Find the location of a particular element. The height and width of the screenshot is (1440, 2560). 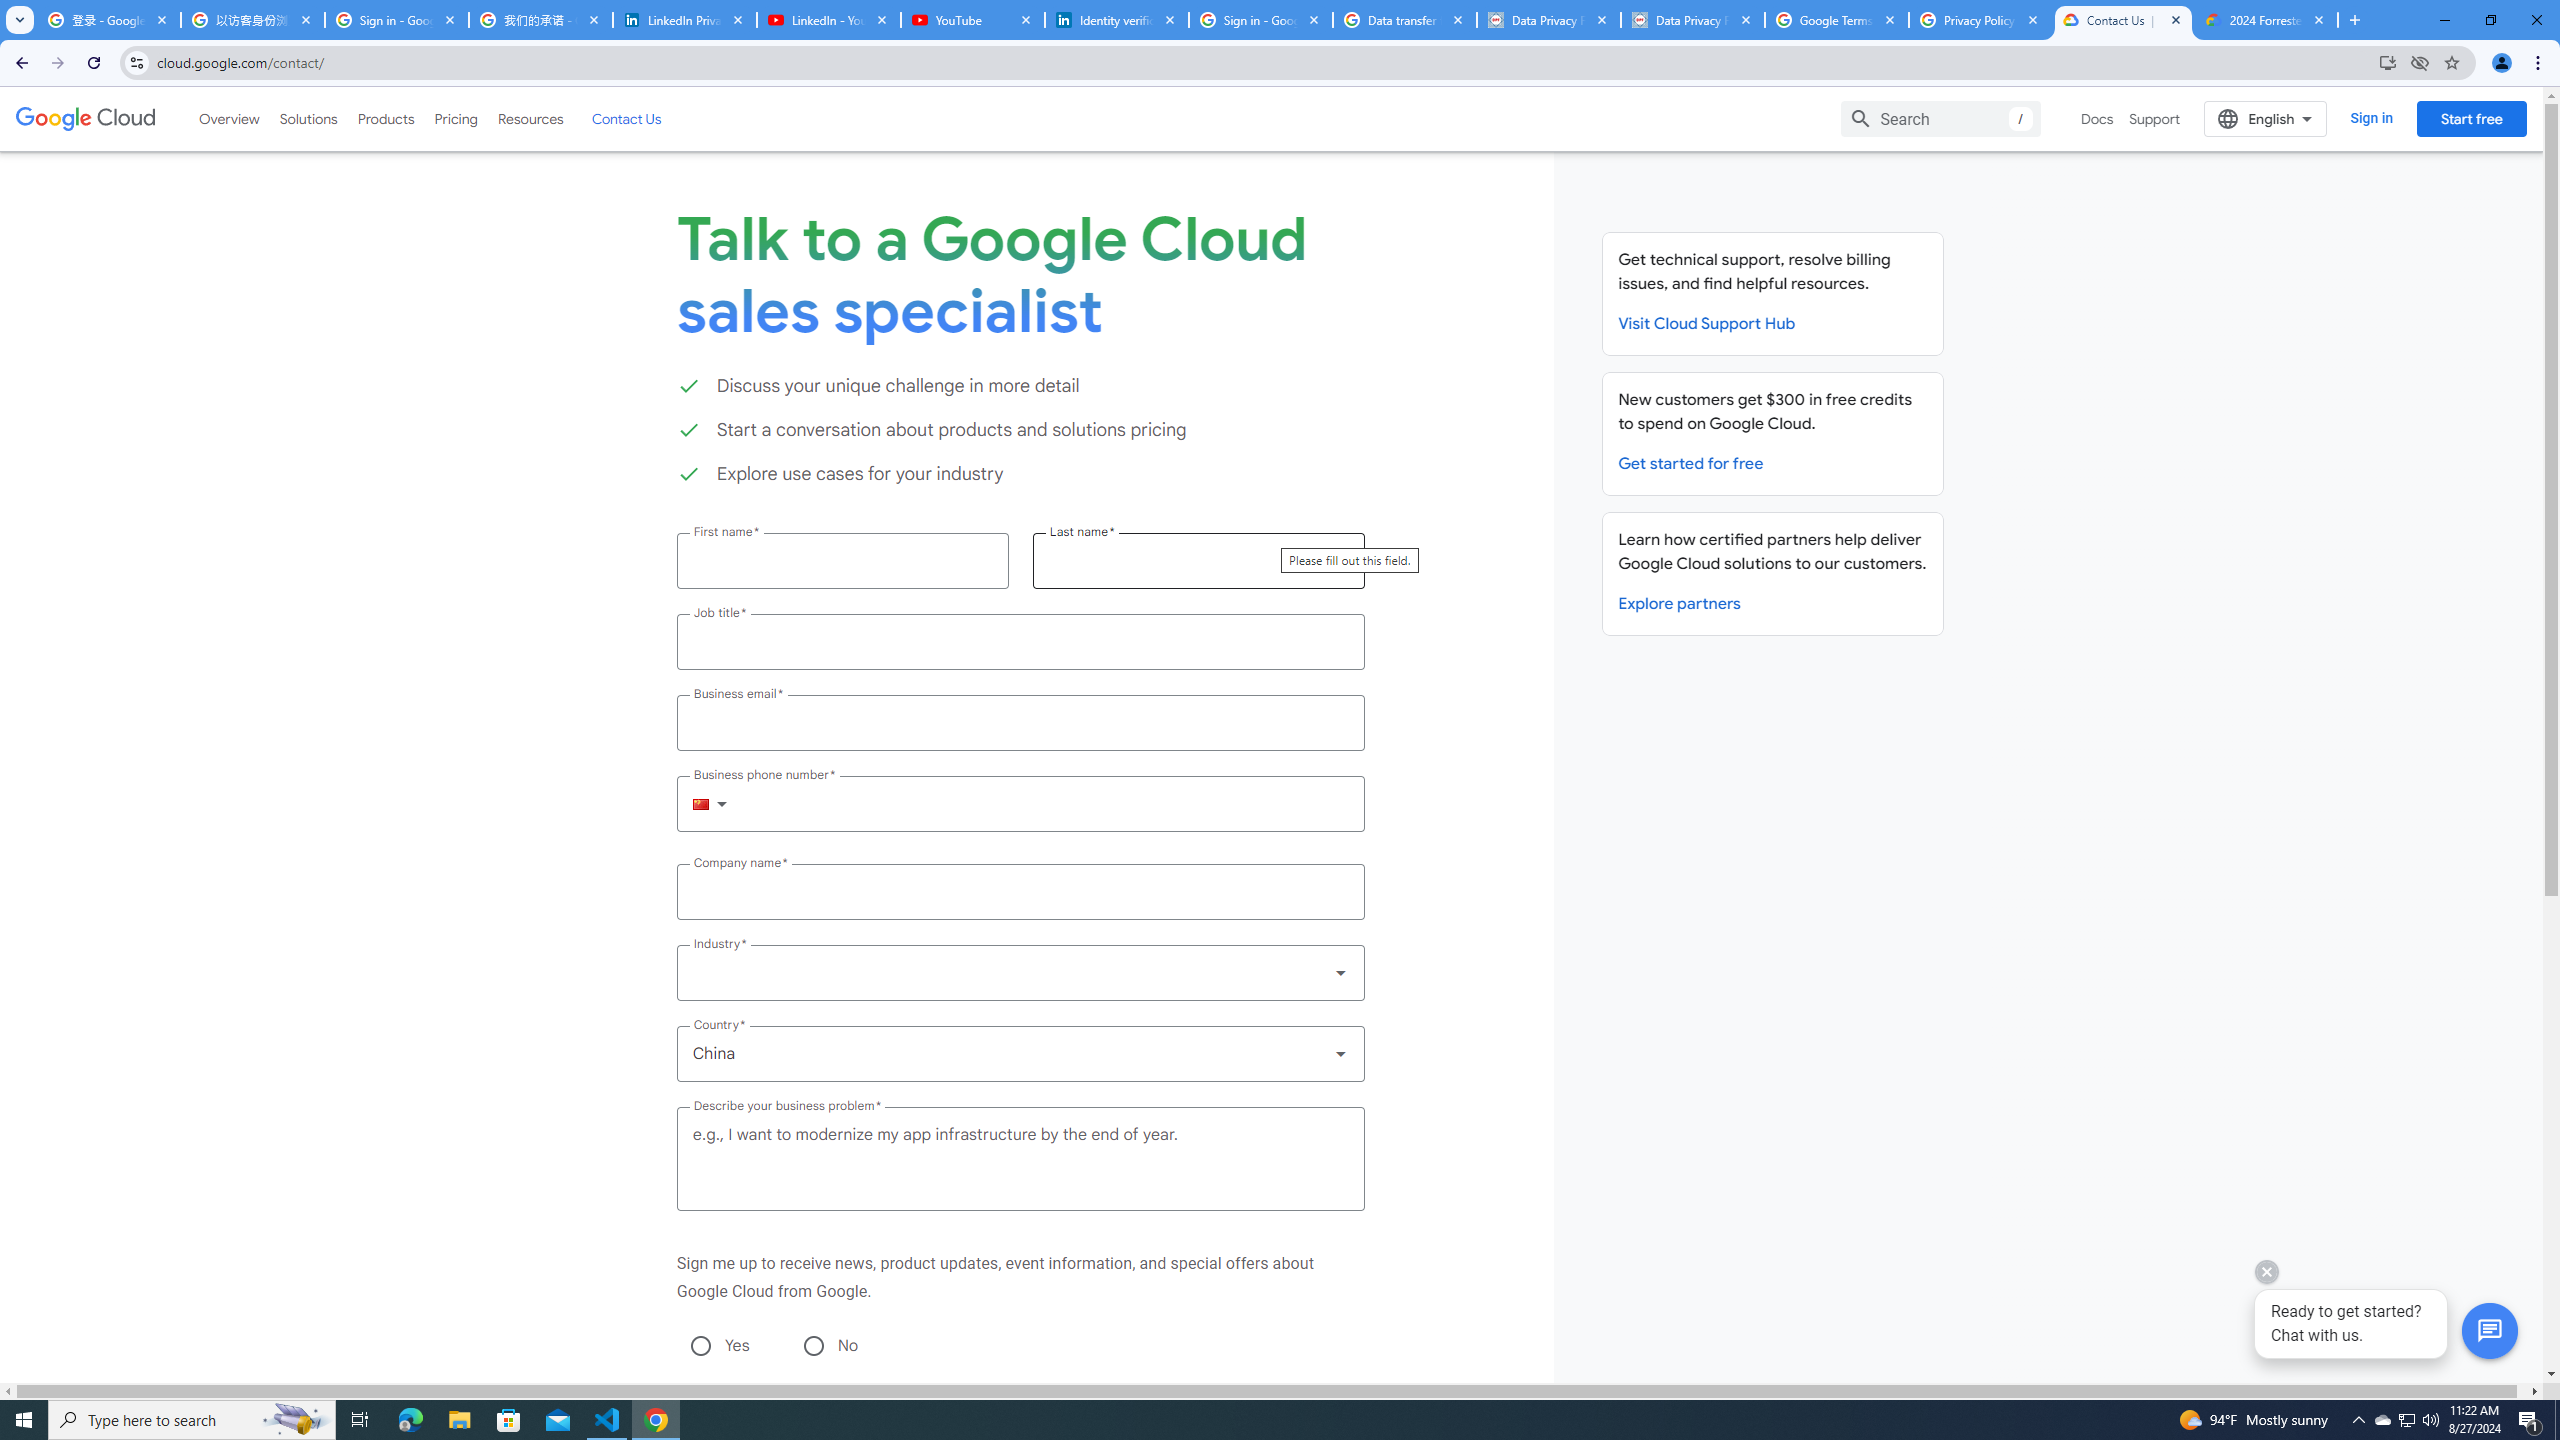

Data Privacy Framework is located at coordinates (1548, 20).